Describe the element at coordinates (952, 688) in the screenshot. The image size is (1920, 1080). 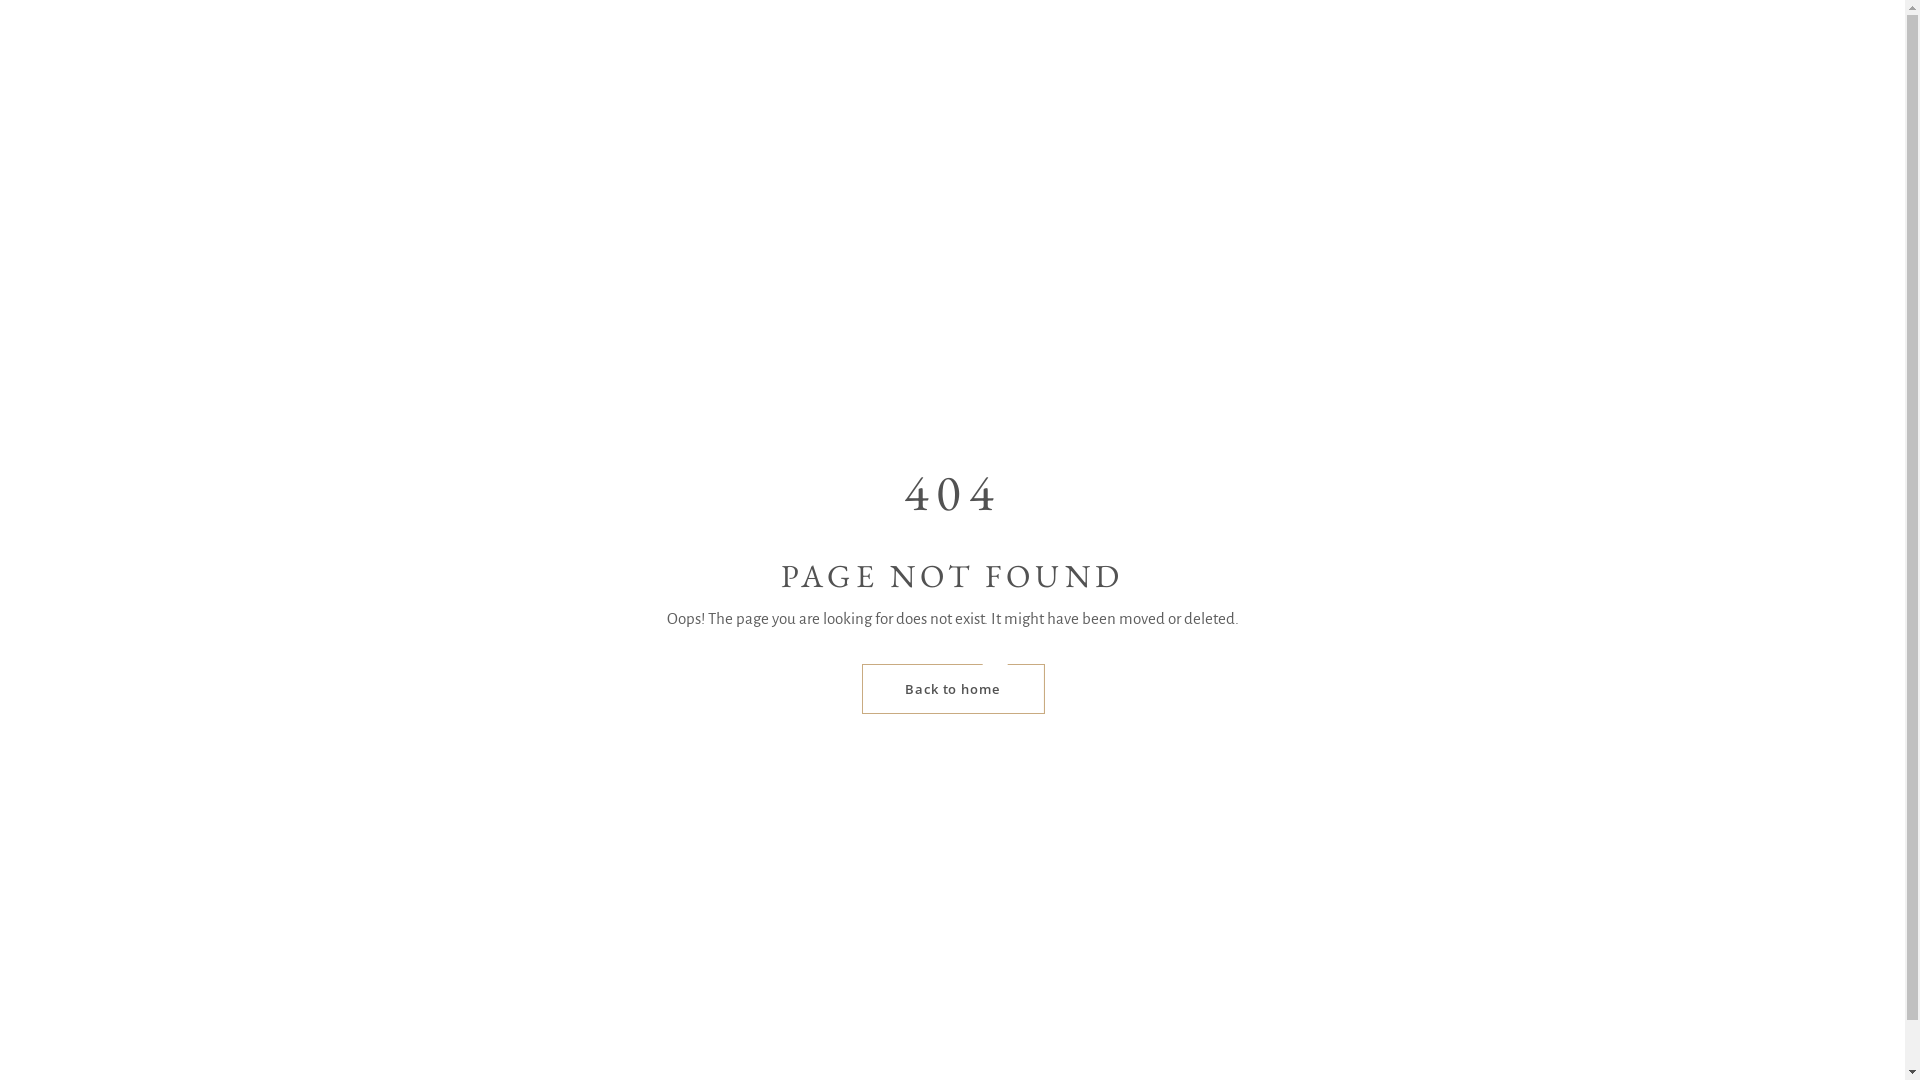
I see `Back to home` at that location.